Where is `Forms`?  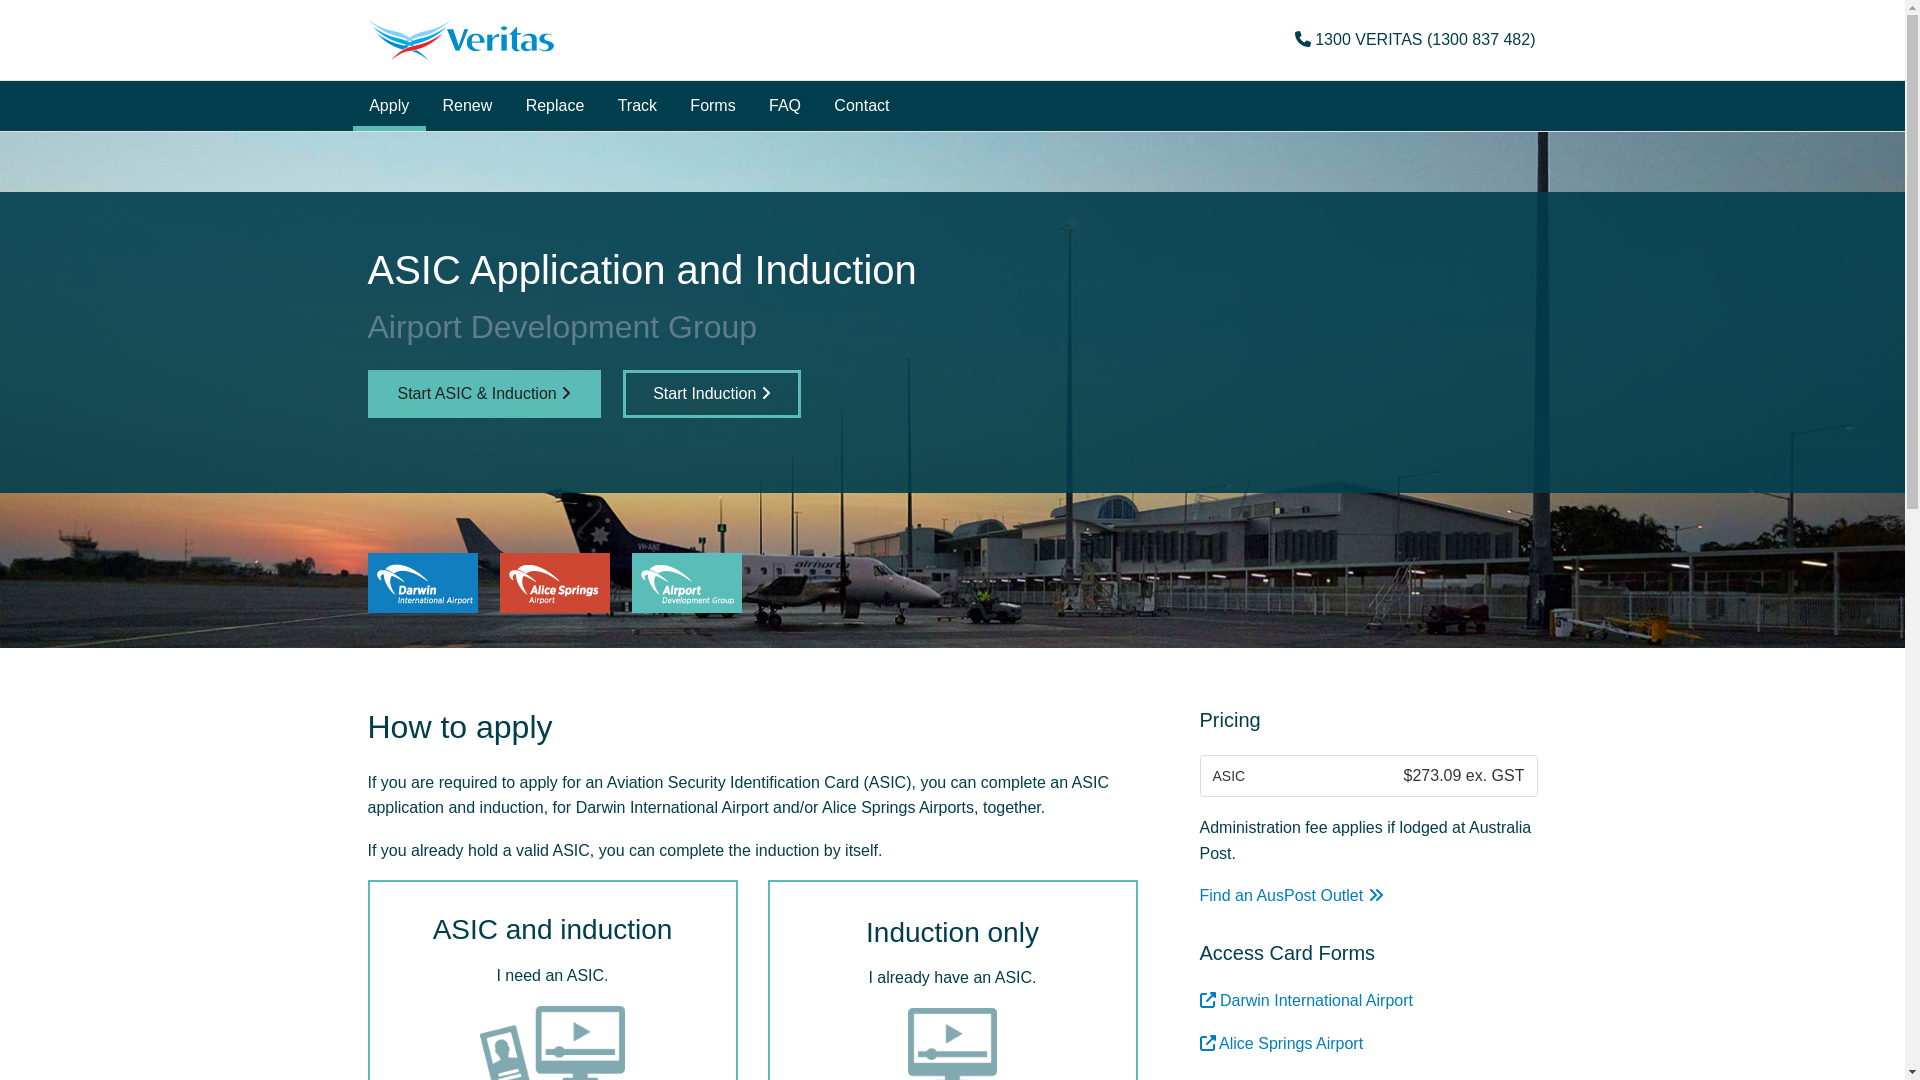
Forms is located at coordinates (714, 106).